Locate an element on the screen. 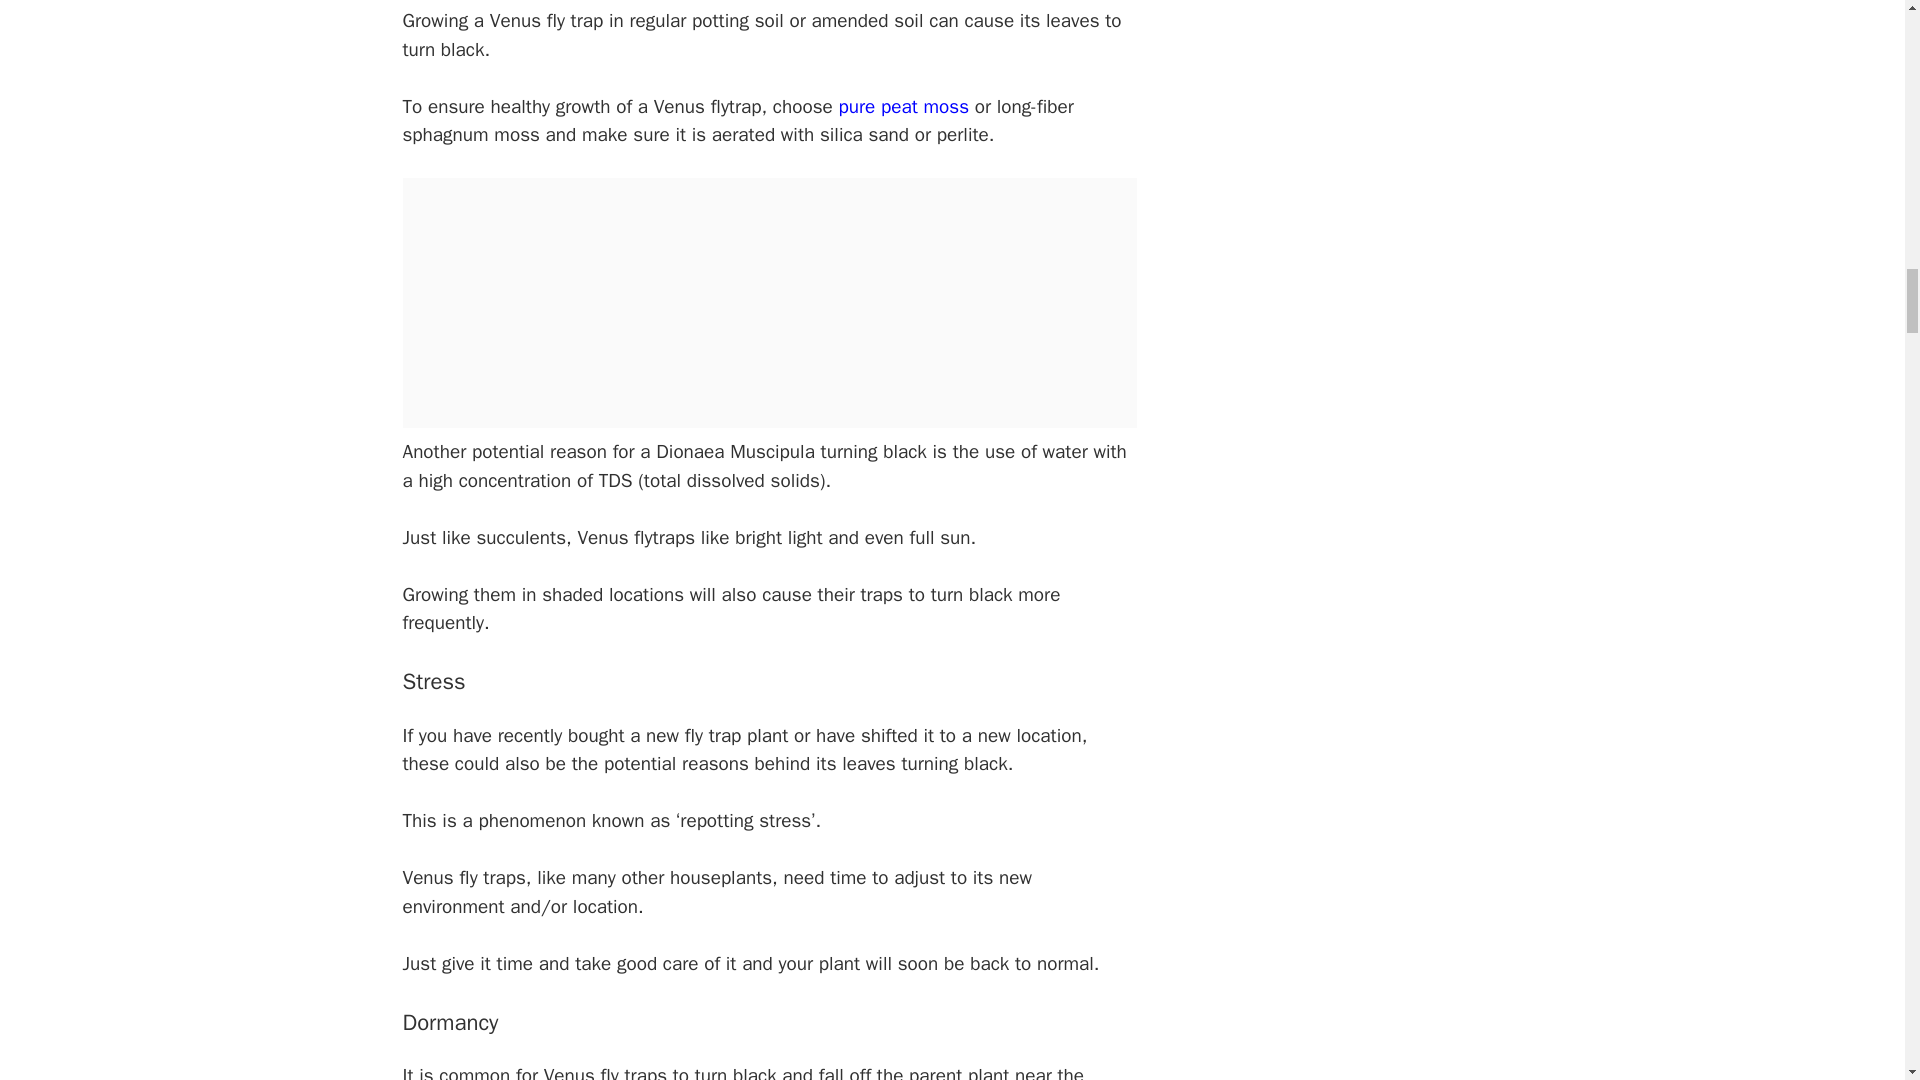 This screenshot has width=1920, height=1080. pure peat moss is located at coordinates (904, 106).